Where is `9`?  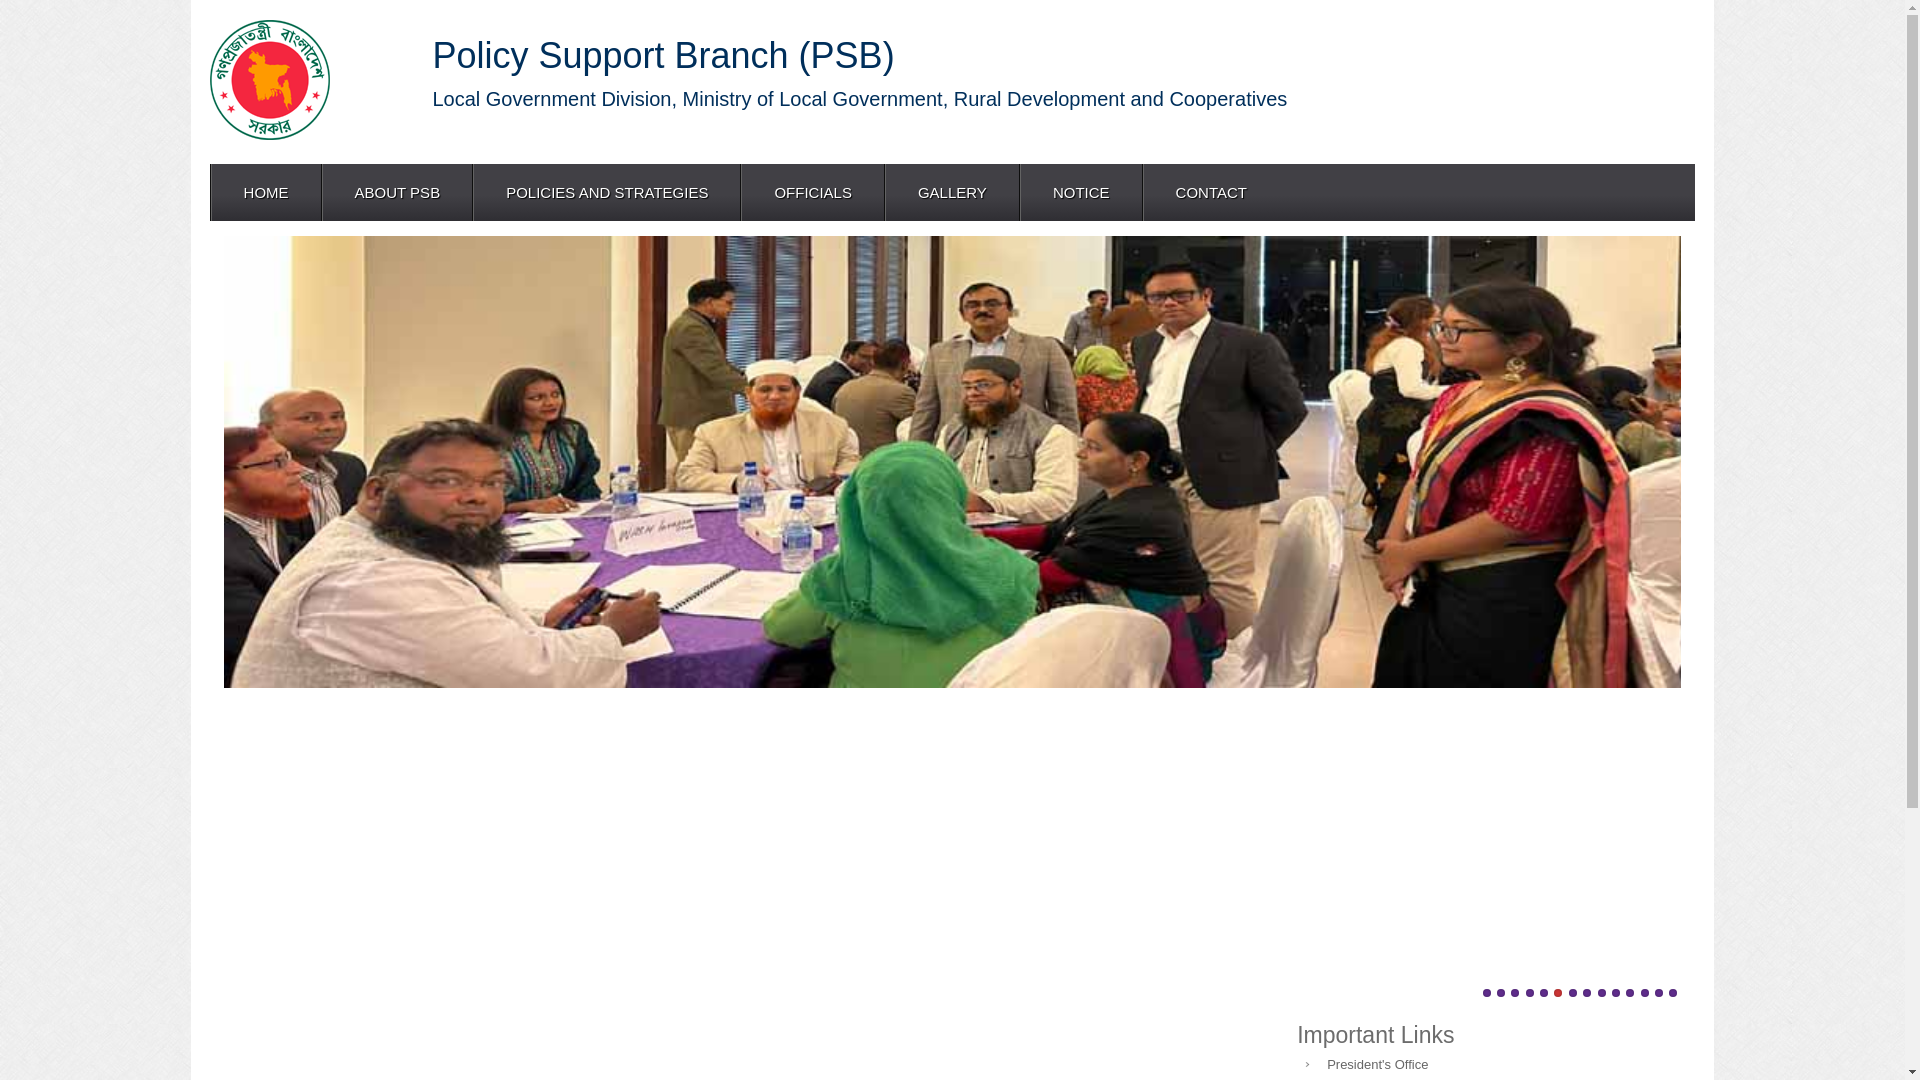
9 is located at coordinates (1602, 993).